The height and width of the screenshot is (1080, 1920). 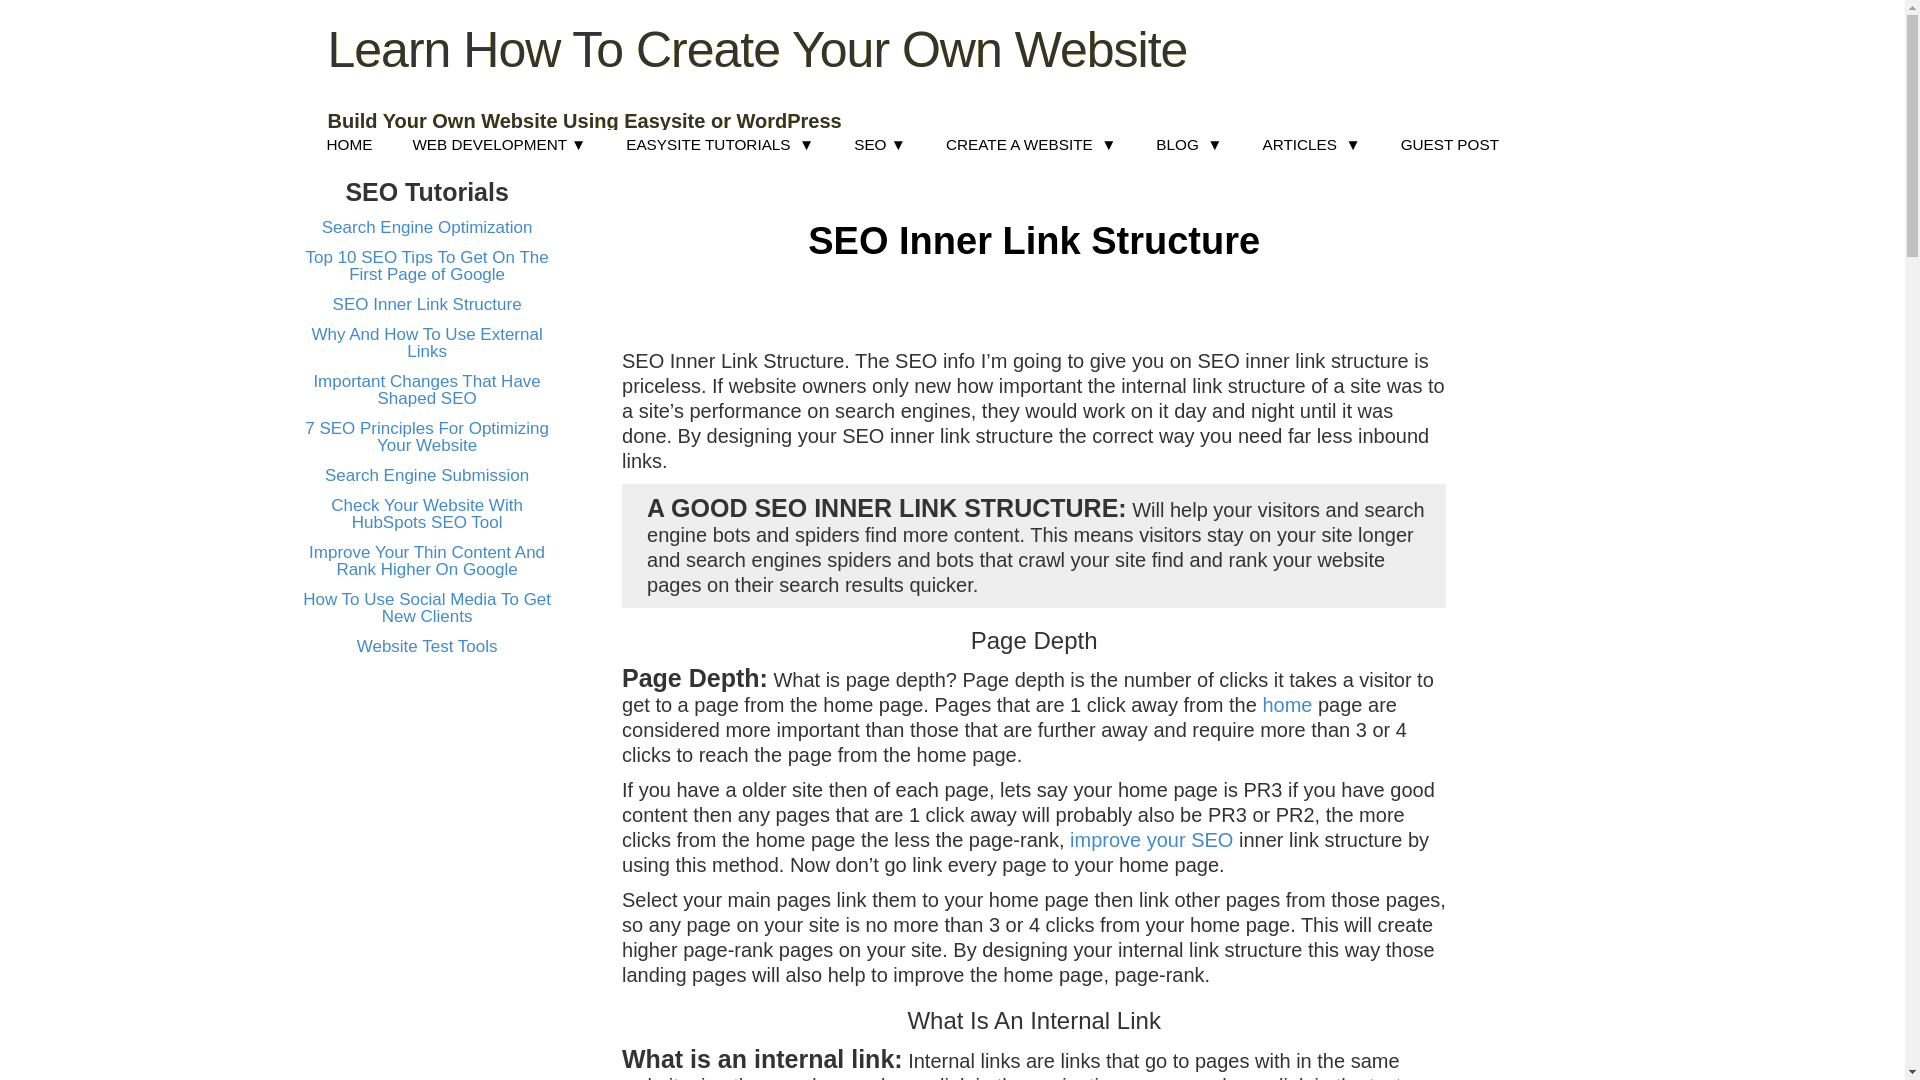 I want to click on View this entry, so click(x=427, y=646).